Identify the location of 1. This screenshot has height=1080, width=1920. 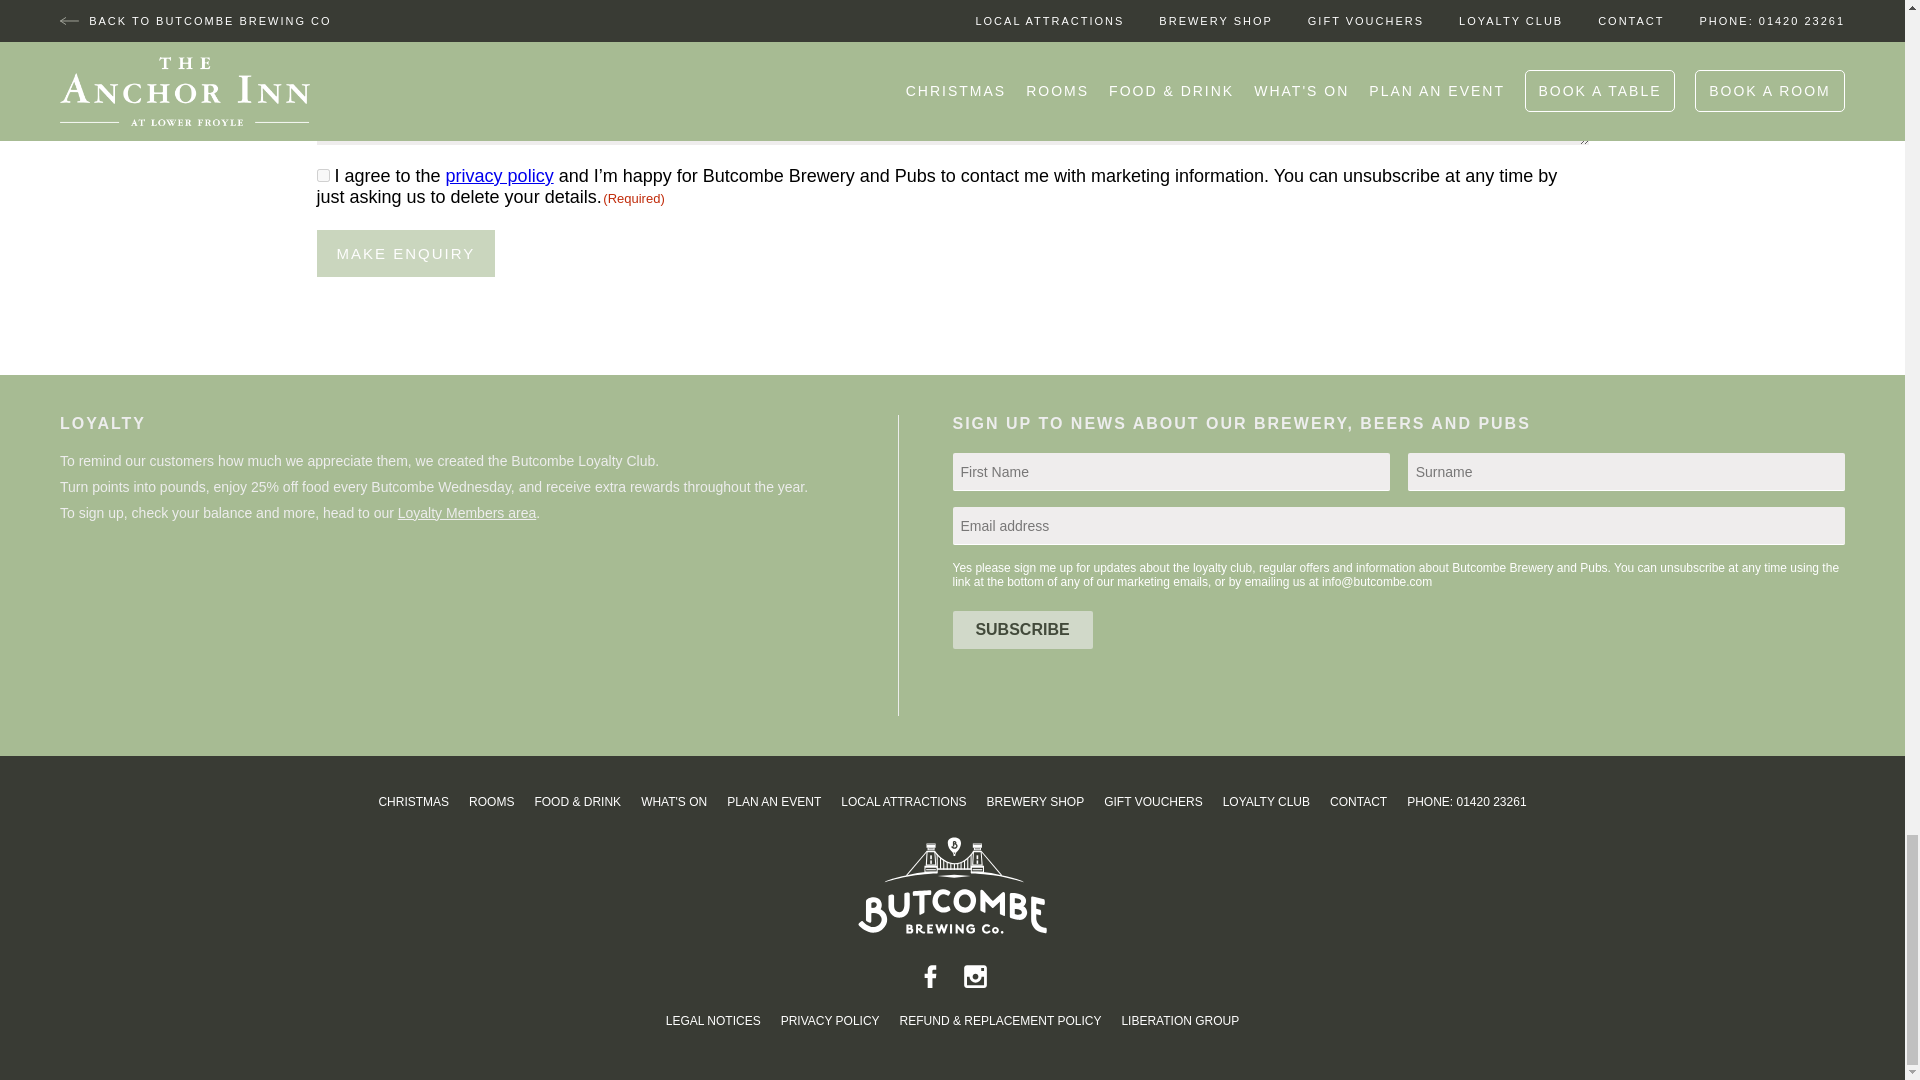
(322, 175).